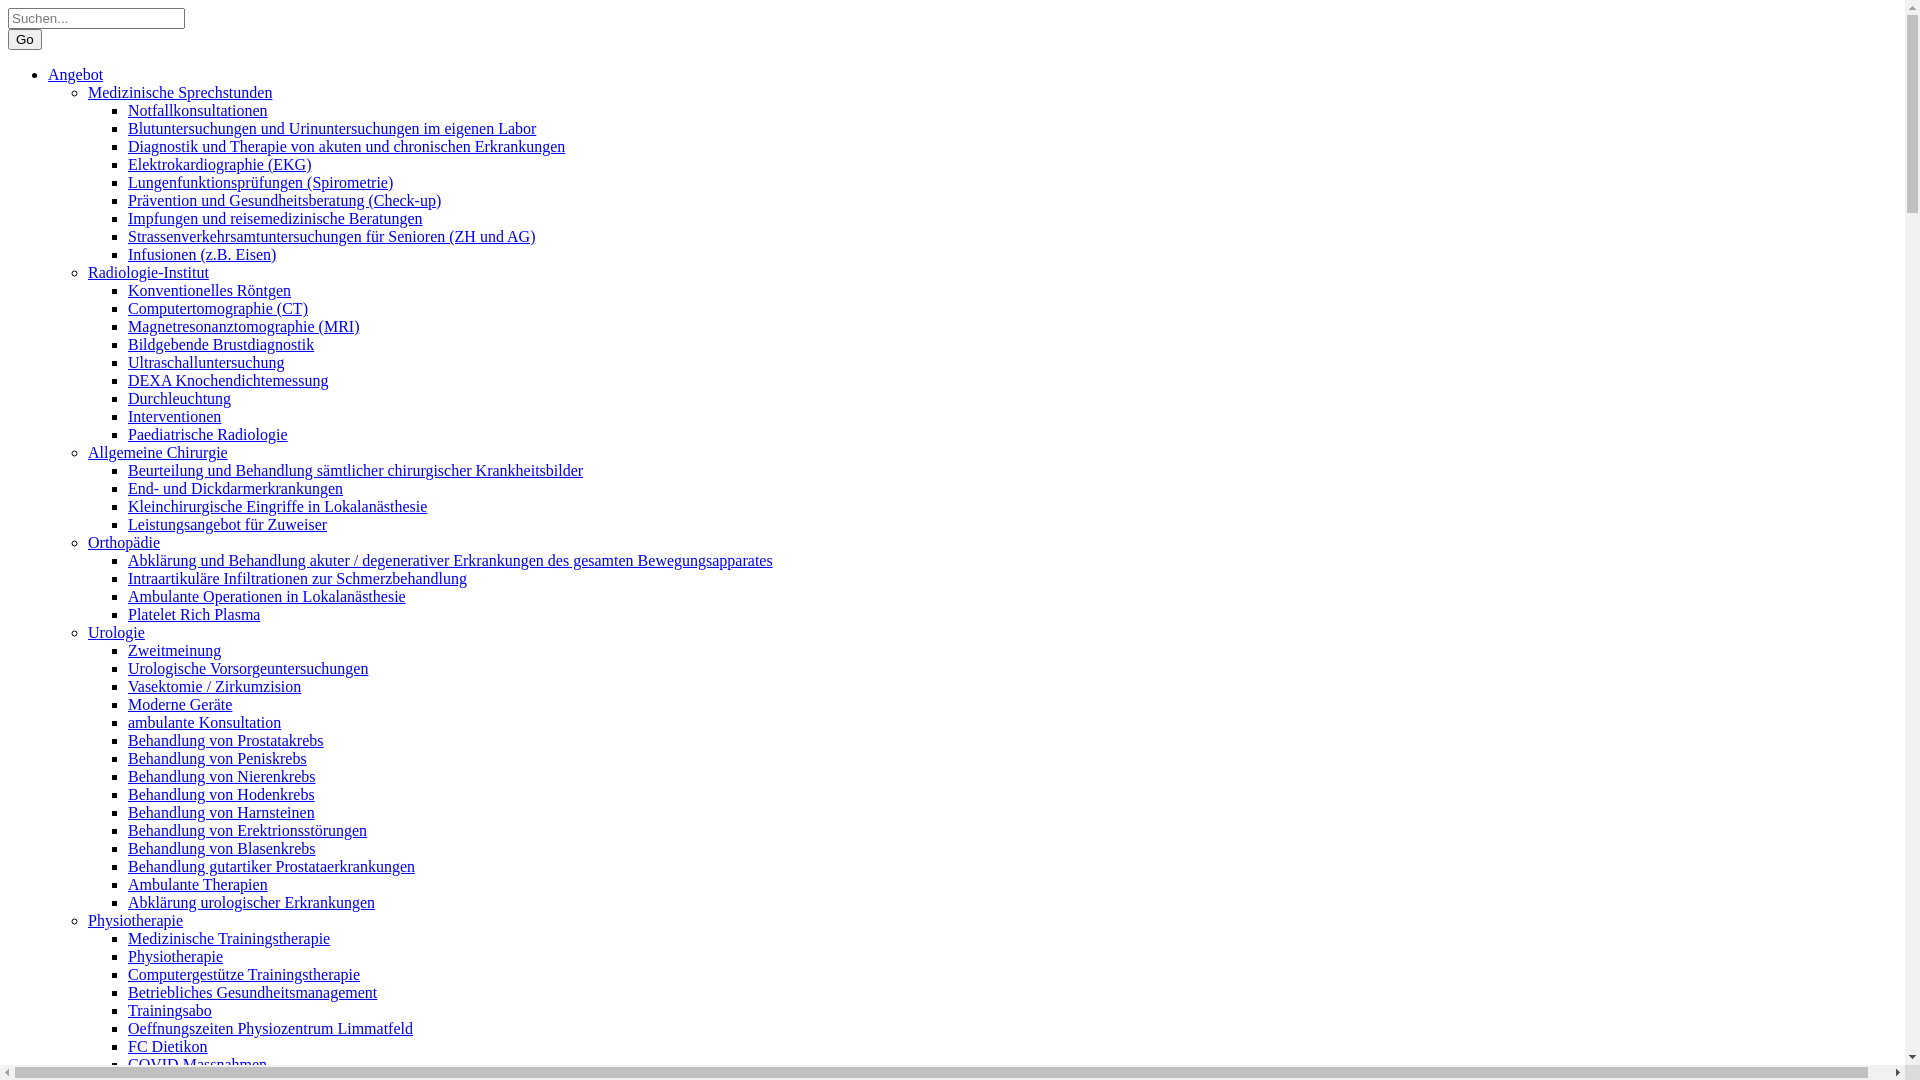 The image size is (1920, 1080). Describe the element at coordinates (180, 92) in the screenshot. I see `Medizinische Sprechstunden` at that location.